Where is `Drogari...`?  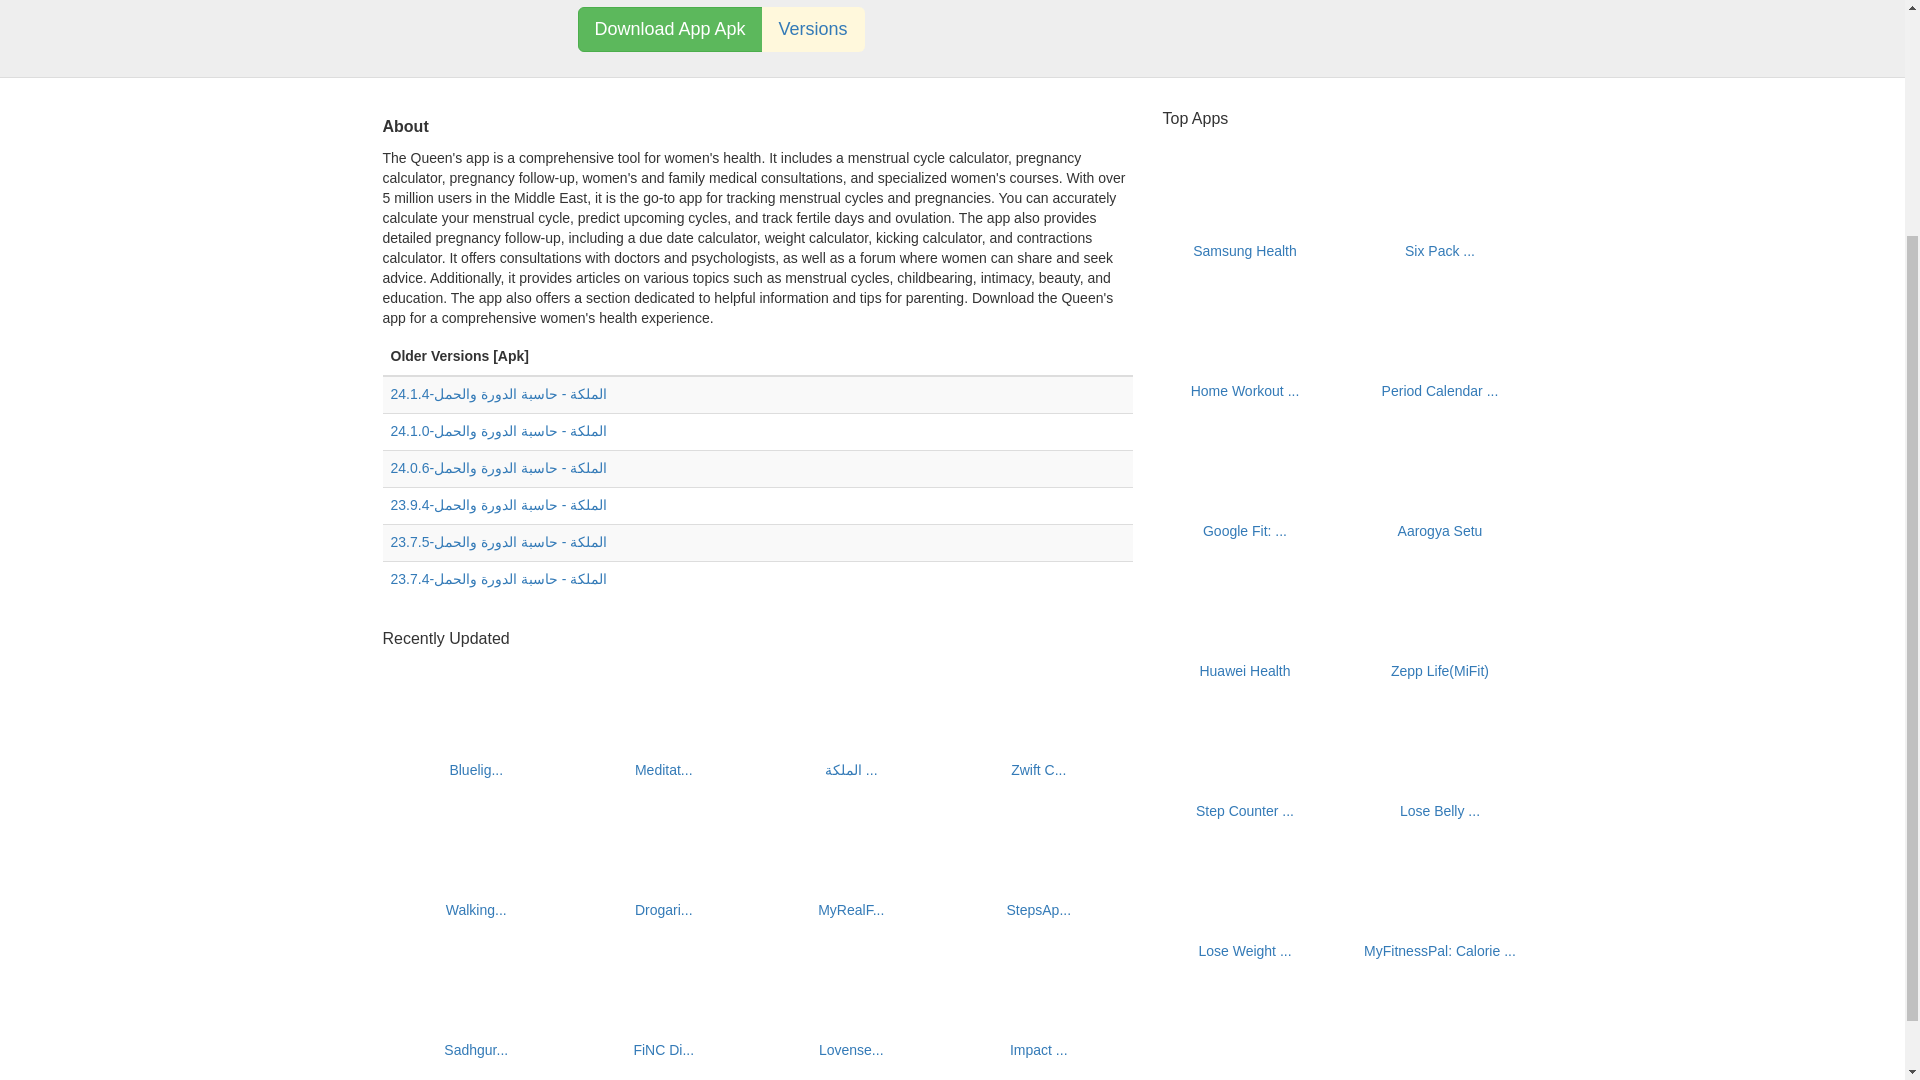
Drogari... is located at coordinates (664, 910).